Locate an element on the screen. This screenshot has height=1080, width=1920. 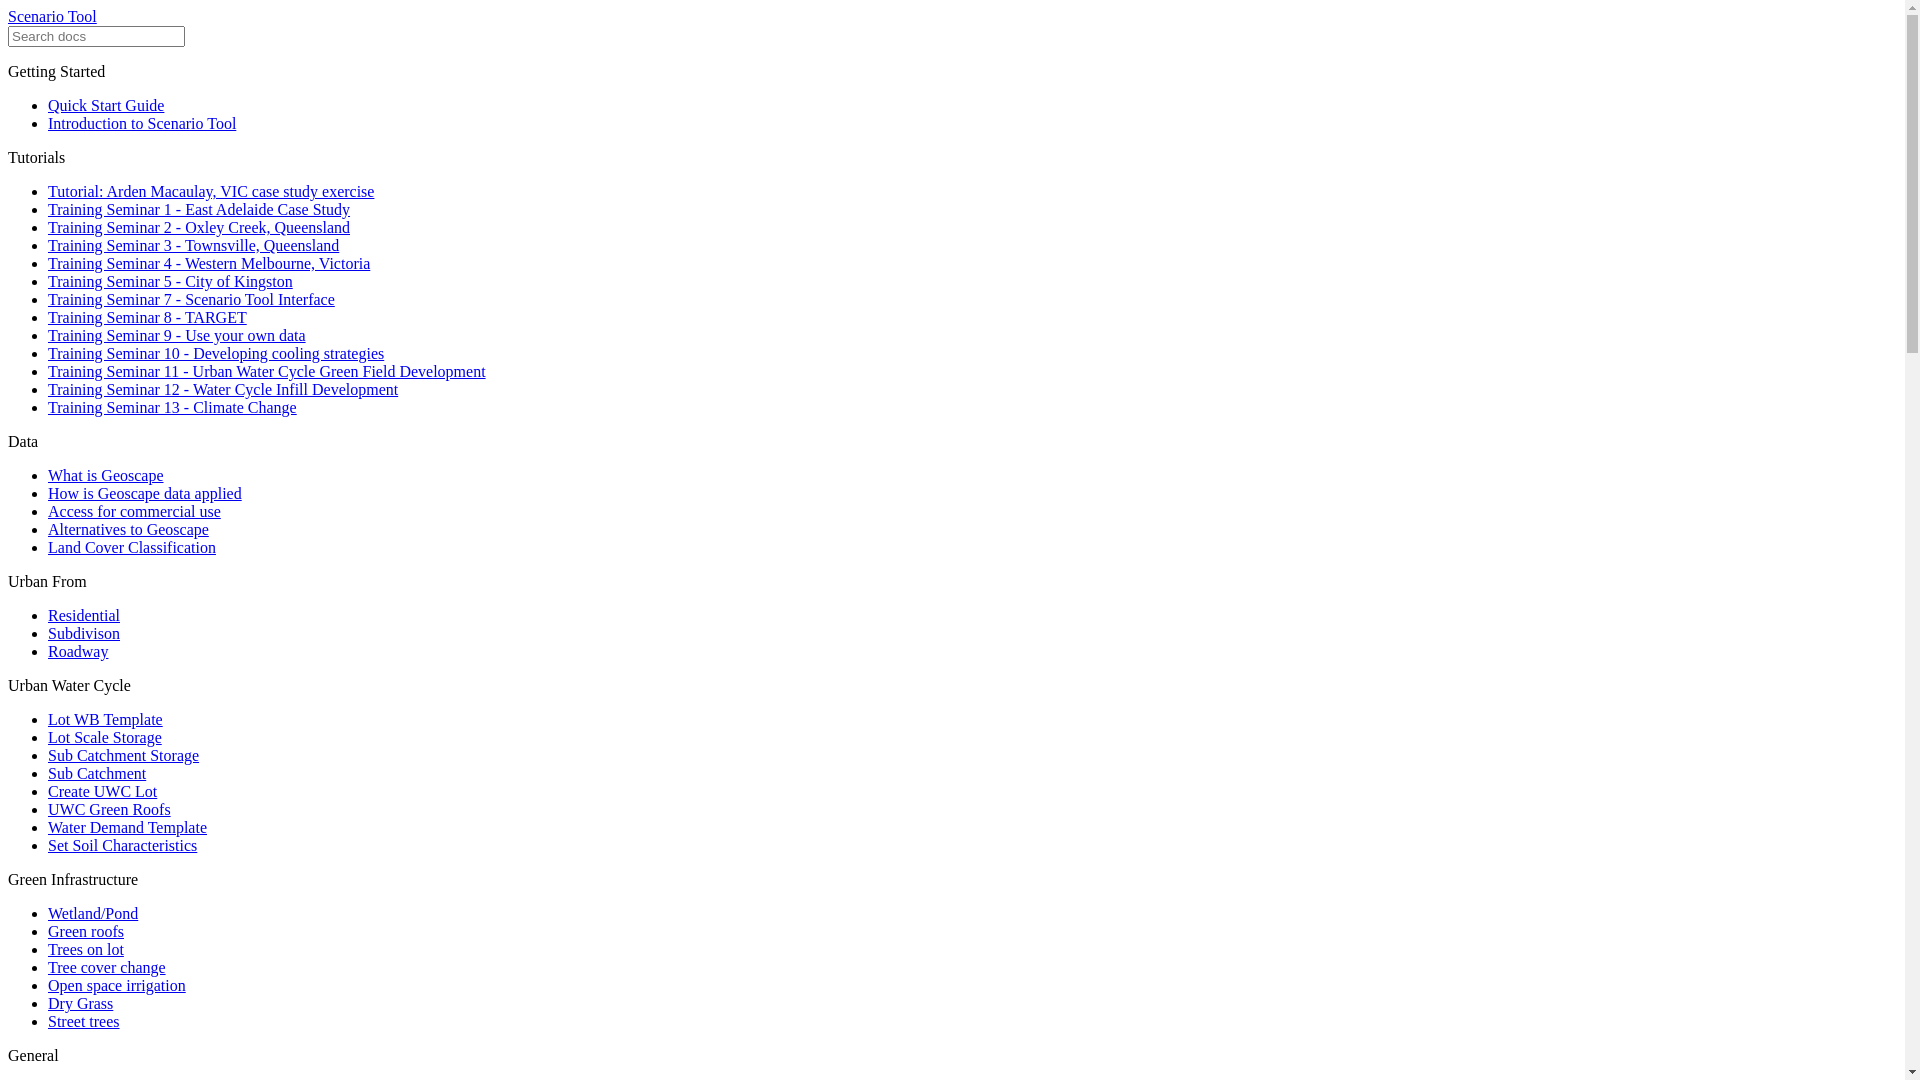
Sub Catchment is located at coordinates (97, 774).